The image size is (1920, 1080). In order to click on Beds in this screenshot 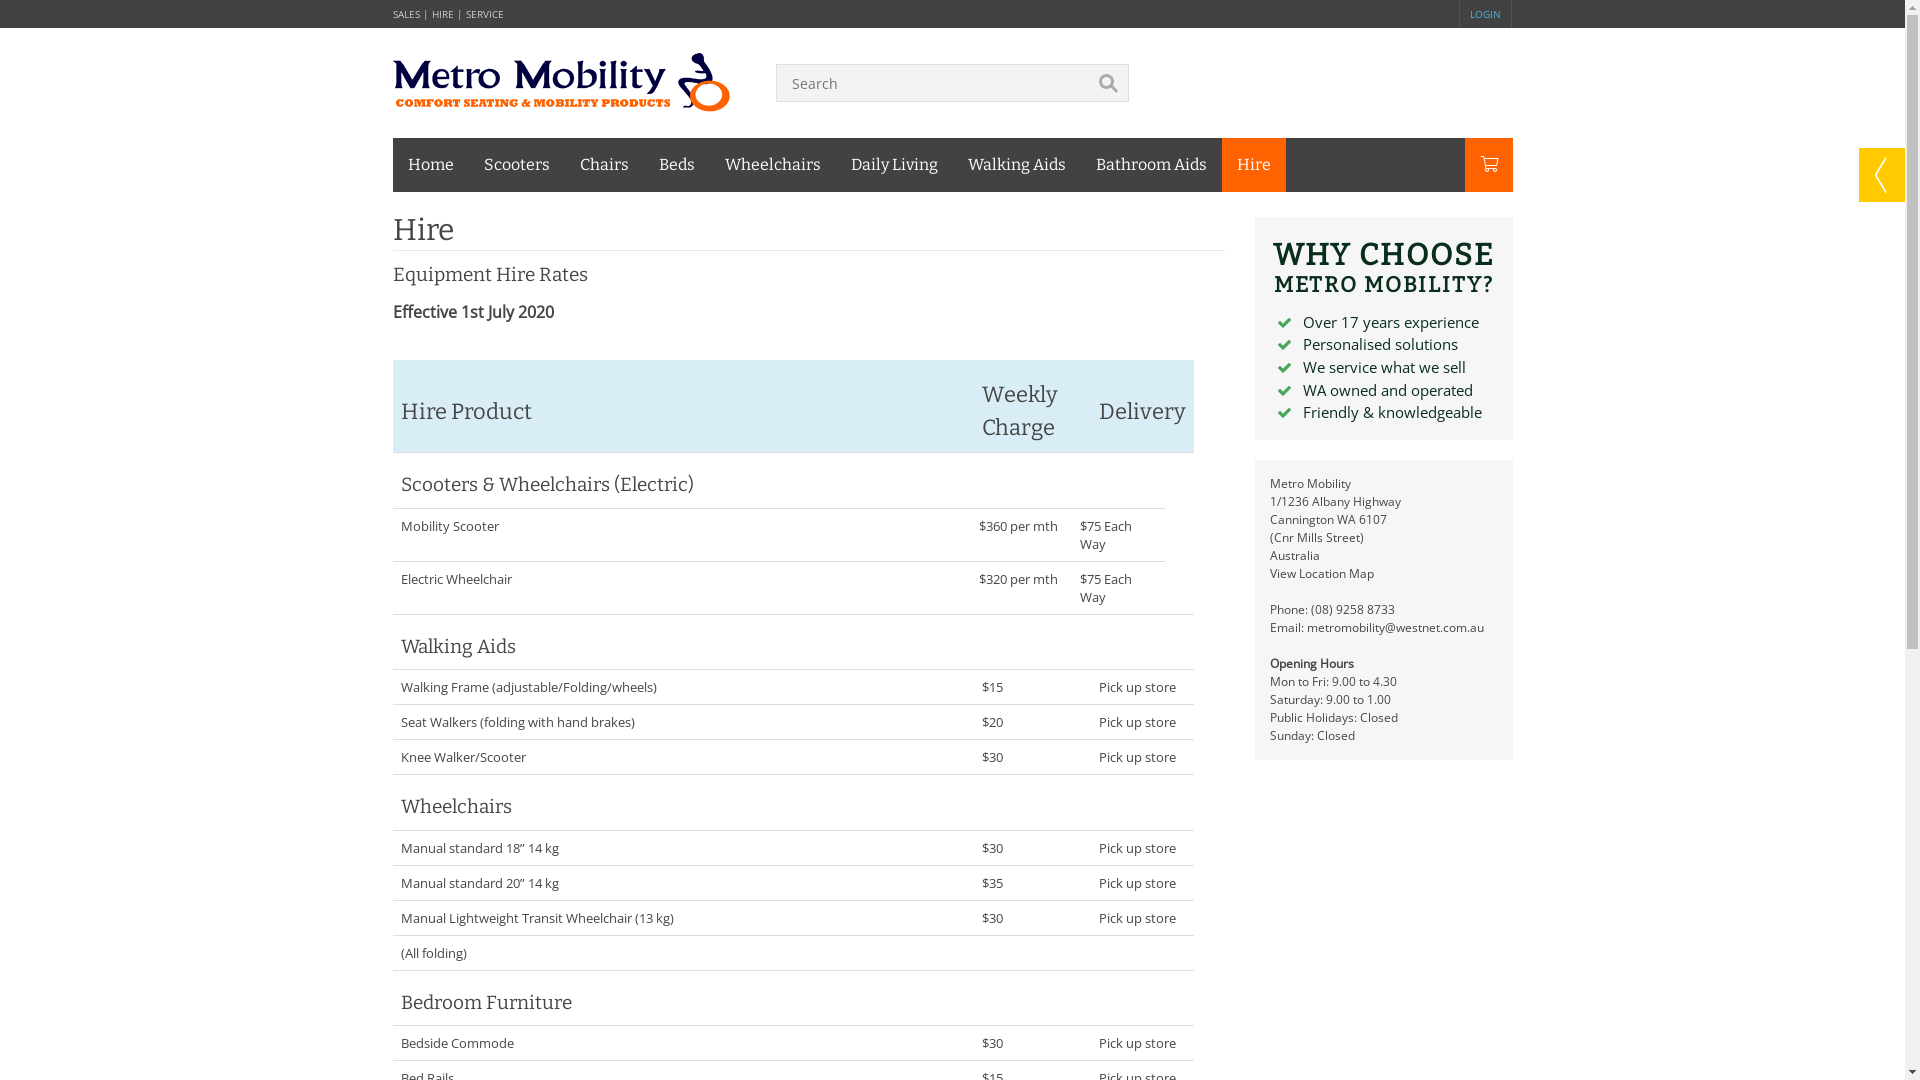, I will do `click(677, 165)`.